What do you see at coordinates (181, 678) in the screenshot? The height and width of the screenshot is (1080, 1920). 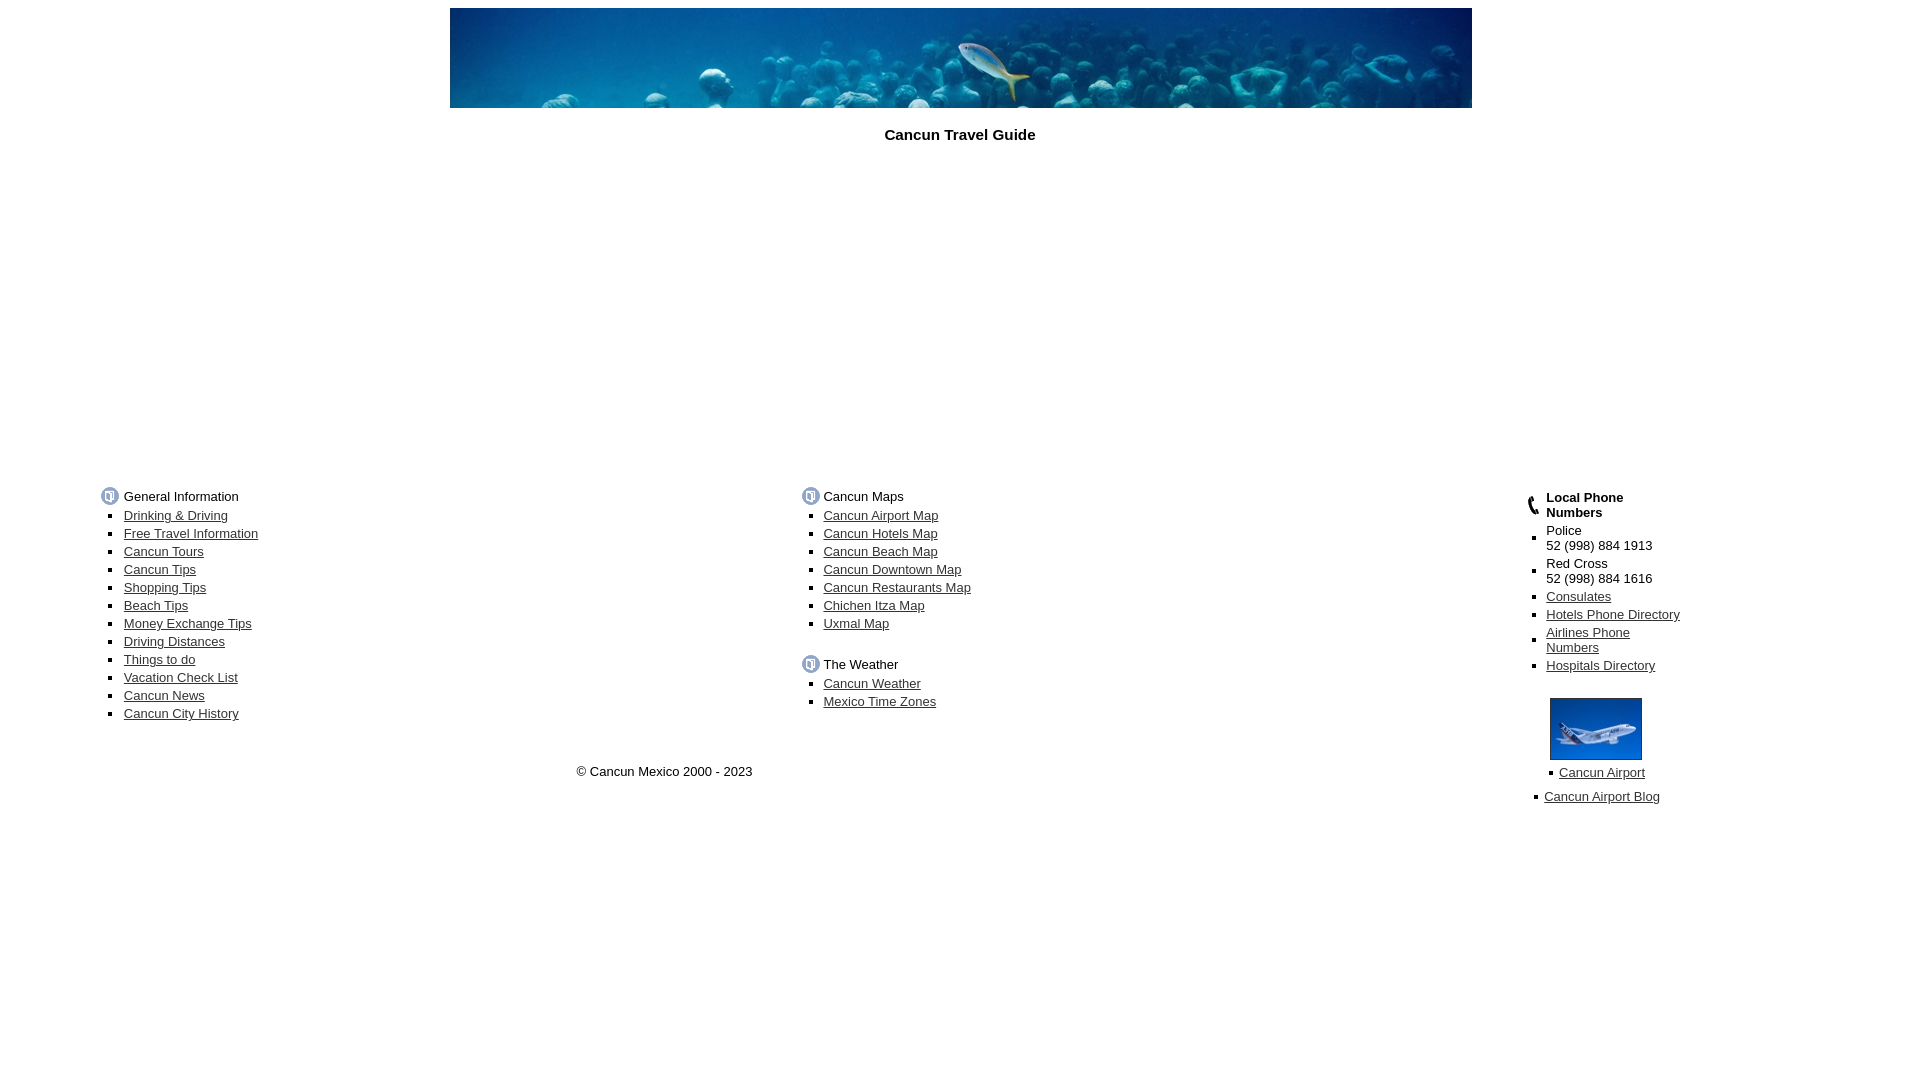 I see `Vacation Check List` at bounding box center [181, 678].